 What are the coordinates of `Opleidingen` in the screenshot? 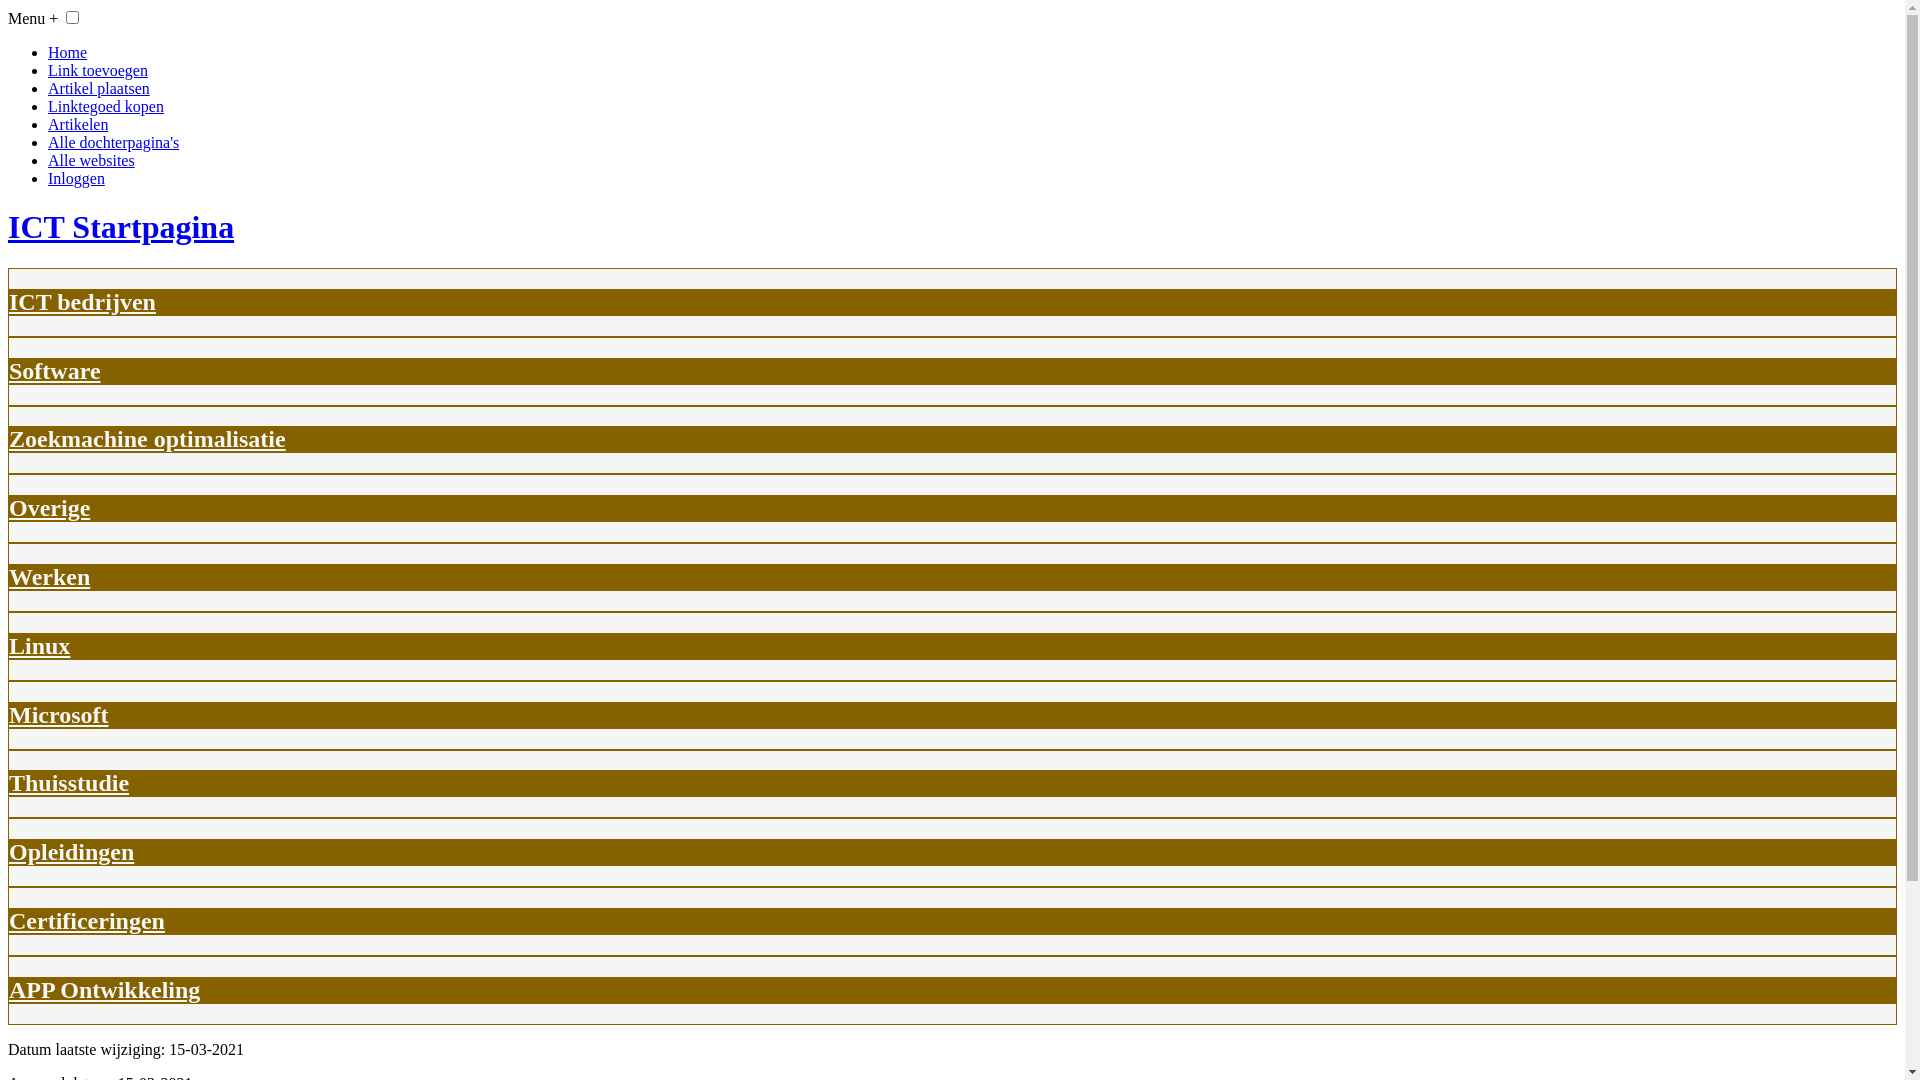 It's located at (72, 852).